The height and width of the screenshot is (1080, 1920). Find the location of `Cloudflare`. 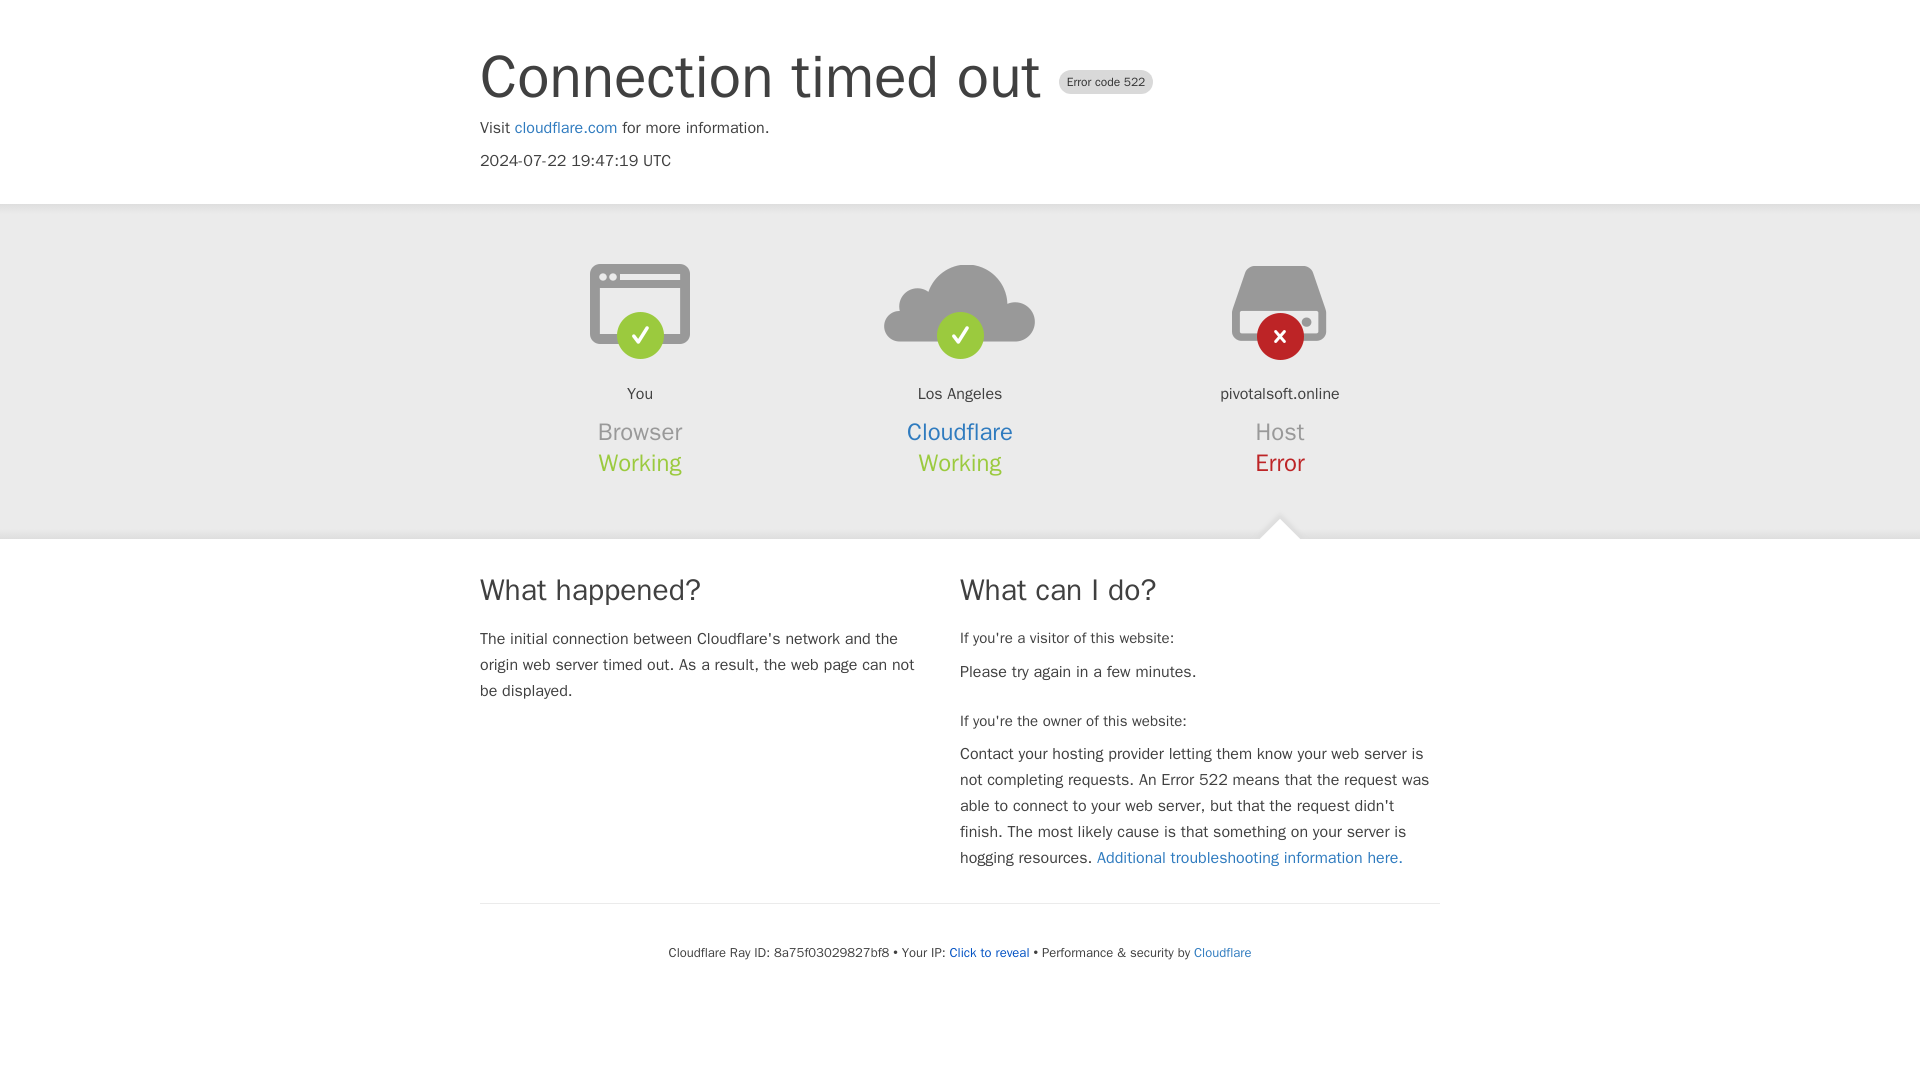

Cloudflare is located at coordinates (1222, 952).